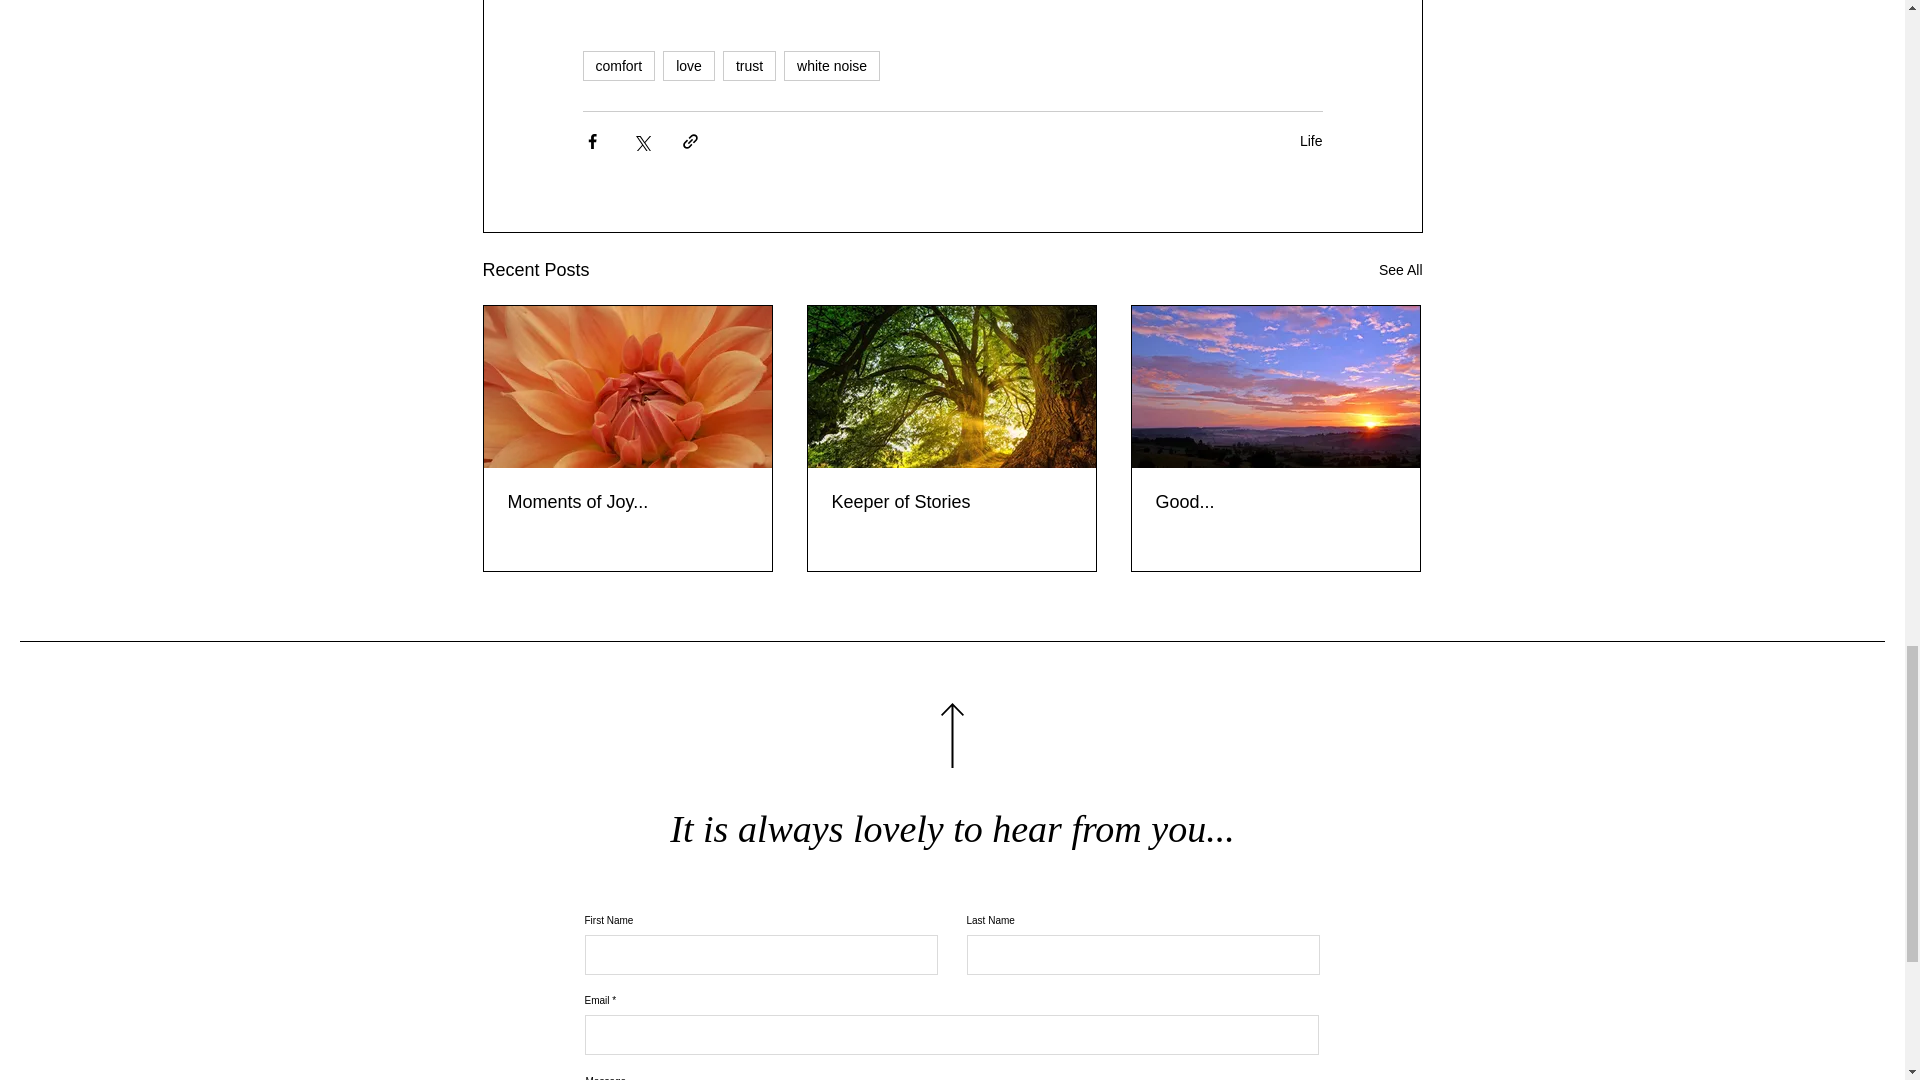 The width and height of the screenshot is (1920, 1080). I want to click on white noise, so click(831, 66).